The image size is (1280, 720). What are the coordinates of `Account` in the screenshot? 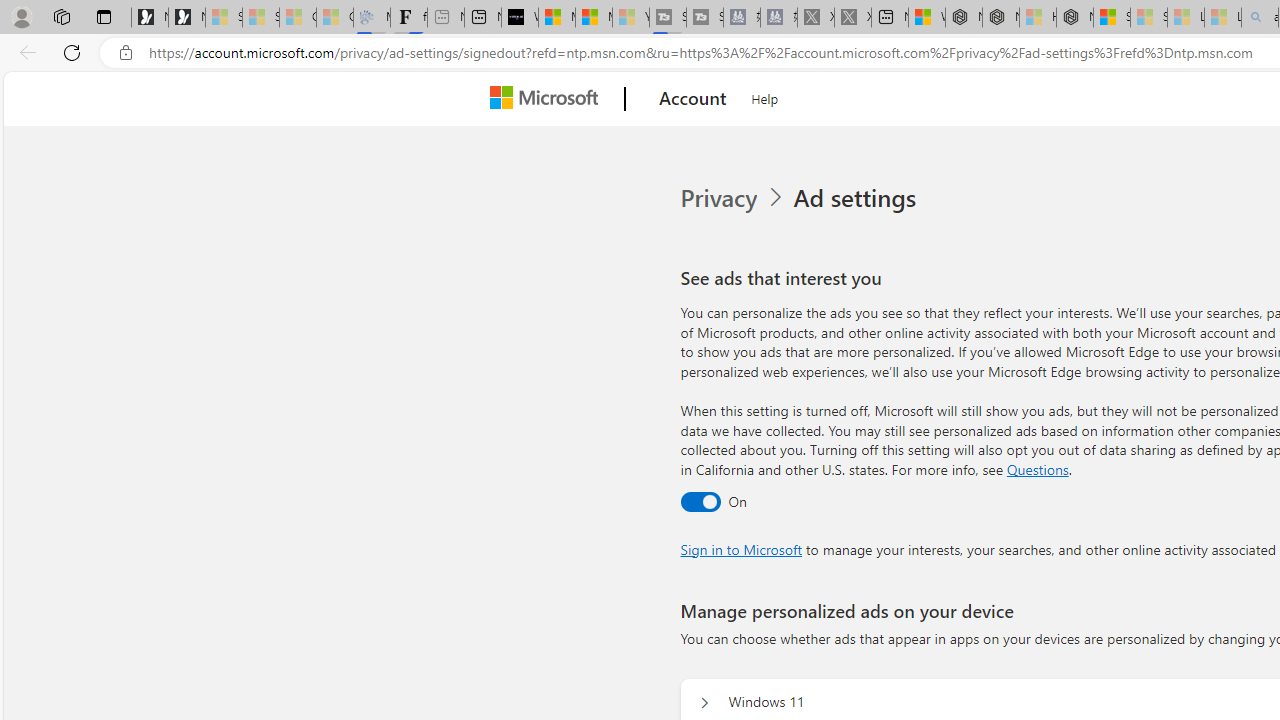 It's located at (692, 99).